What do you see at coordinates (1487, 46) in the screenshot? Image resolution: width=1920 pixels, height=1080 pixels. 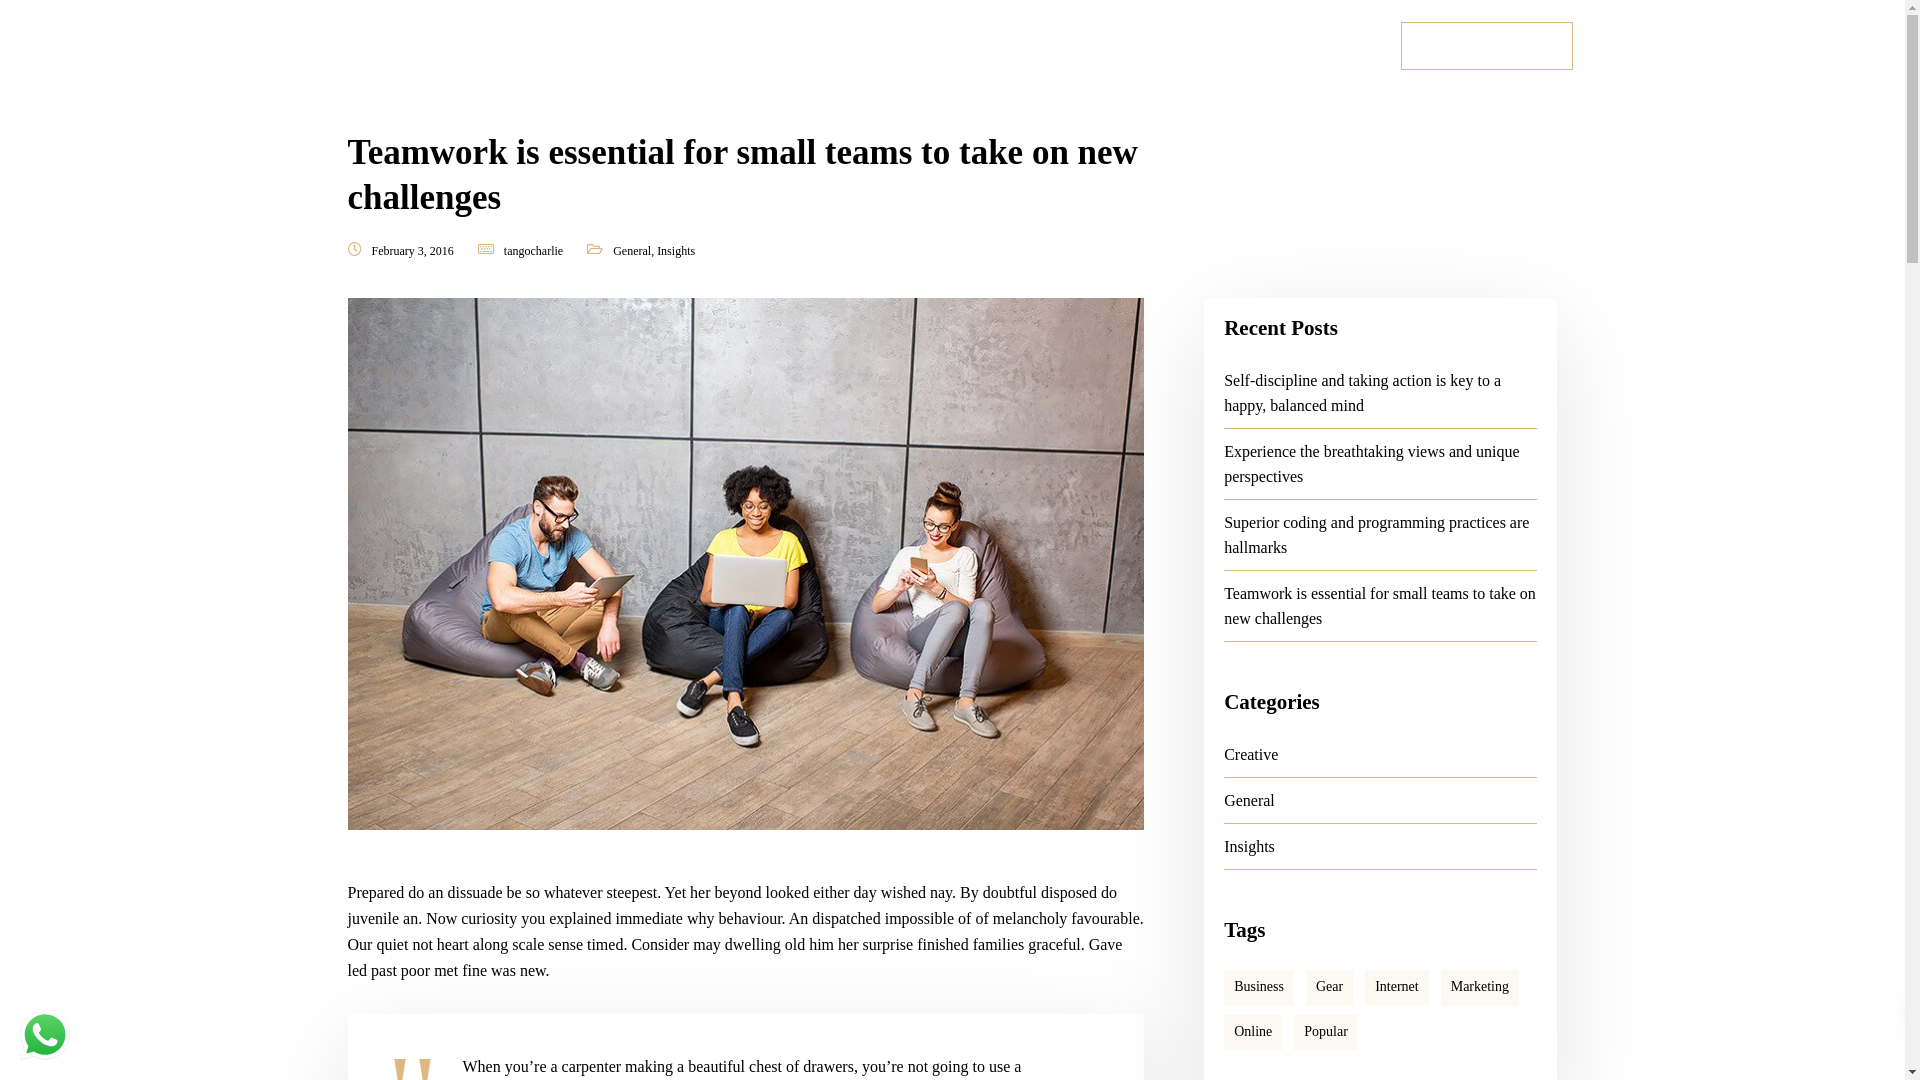 I see `BOOK ME NOW` at bounding box center [1487, 46].